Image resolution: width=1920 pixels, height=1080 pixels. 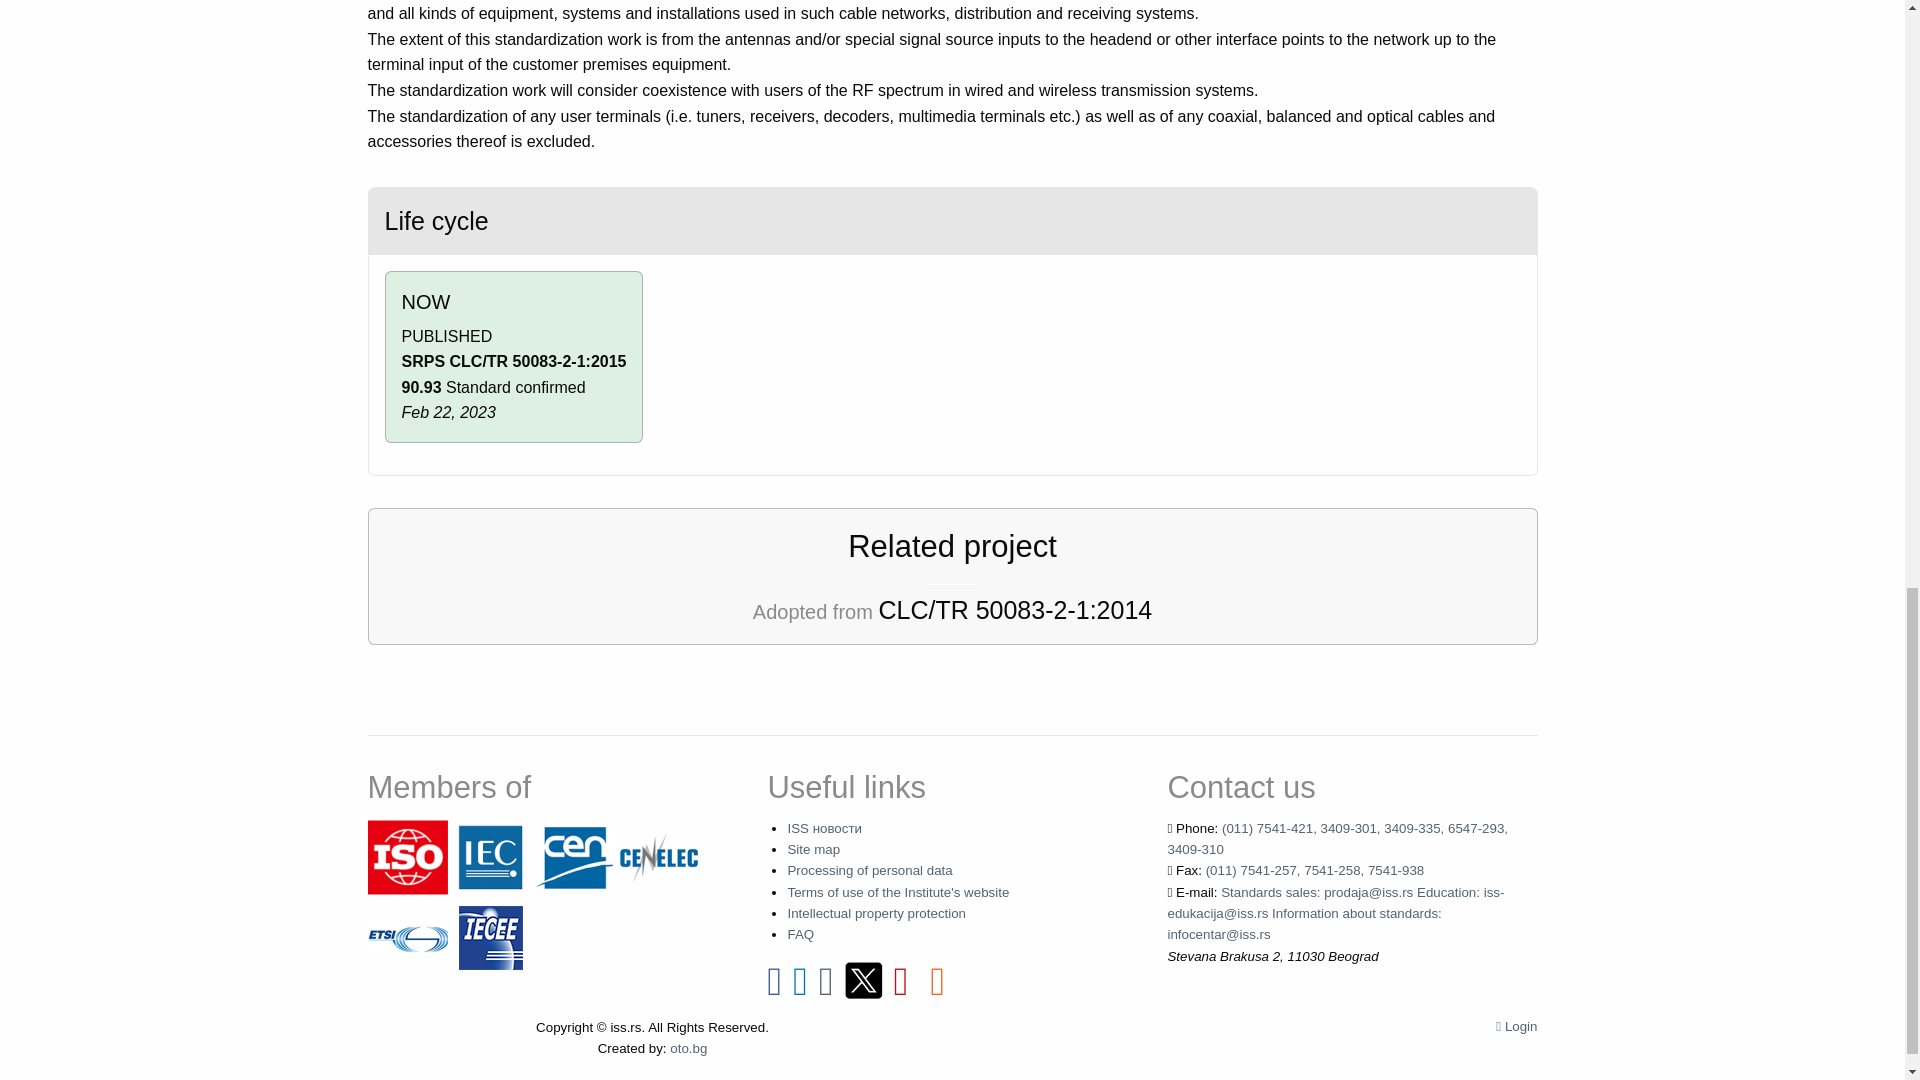 I want to click on CEN, so click(x=574, y=856).